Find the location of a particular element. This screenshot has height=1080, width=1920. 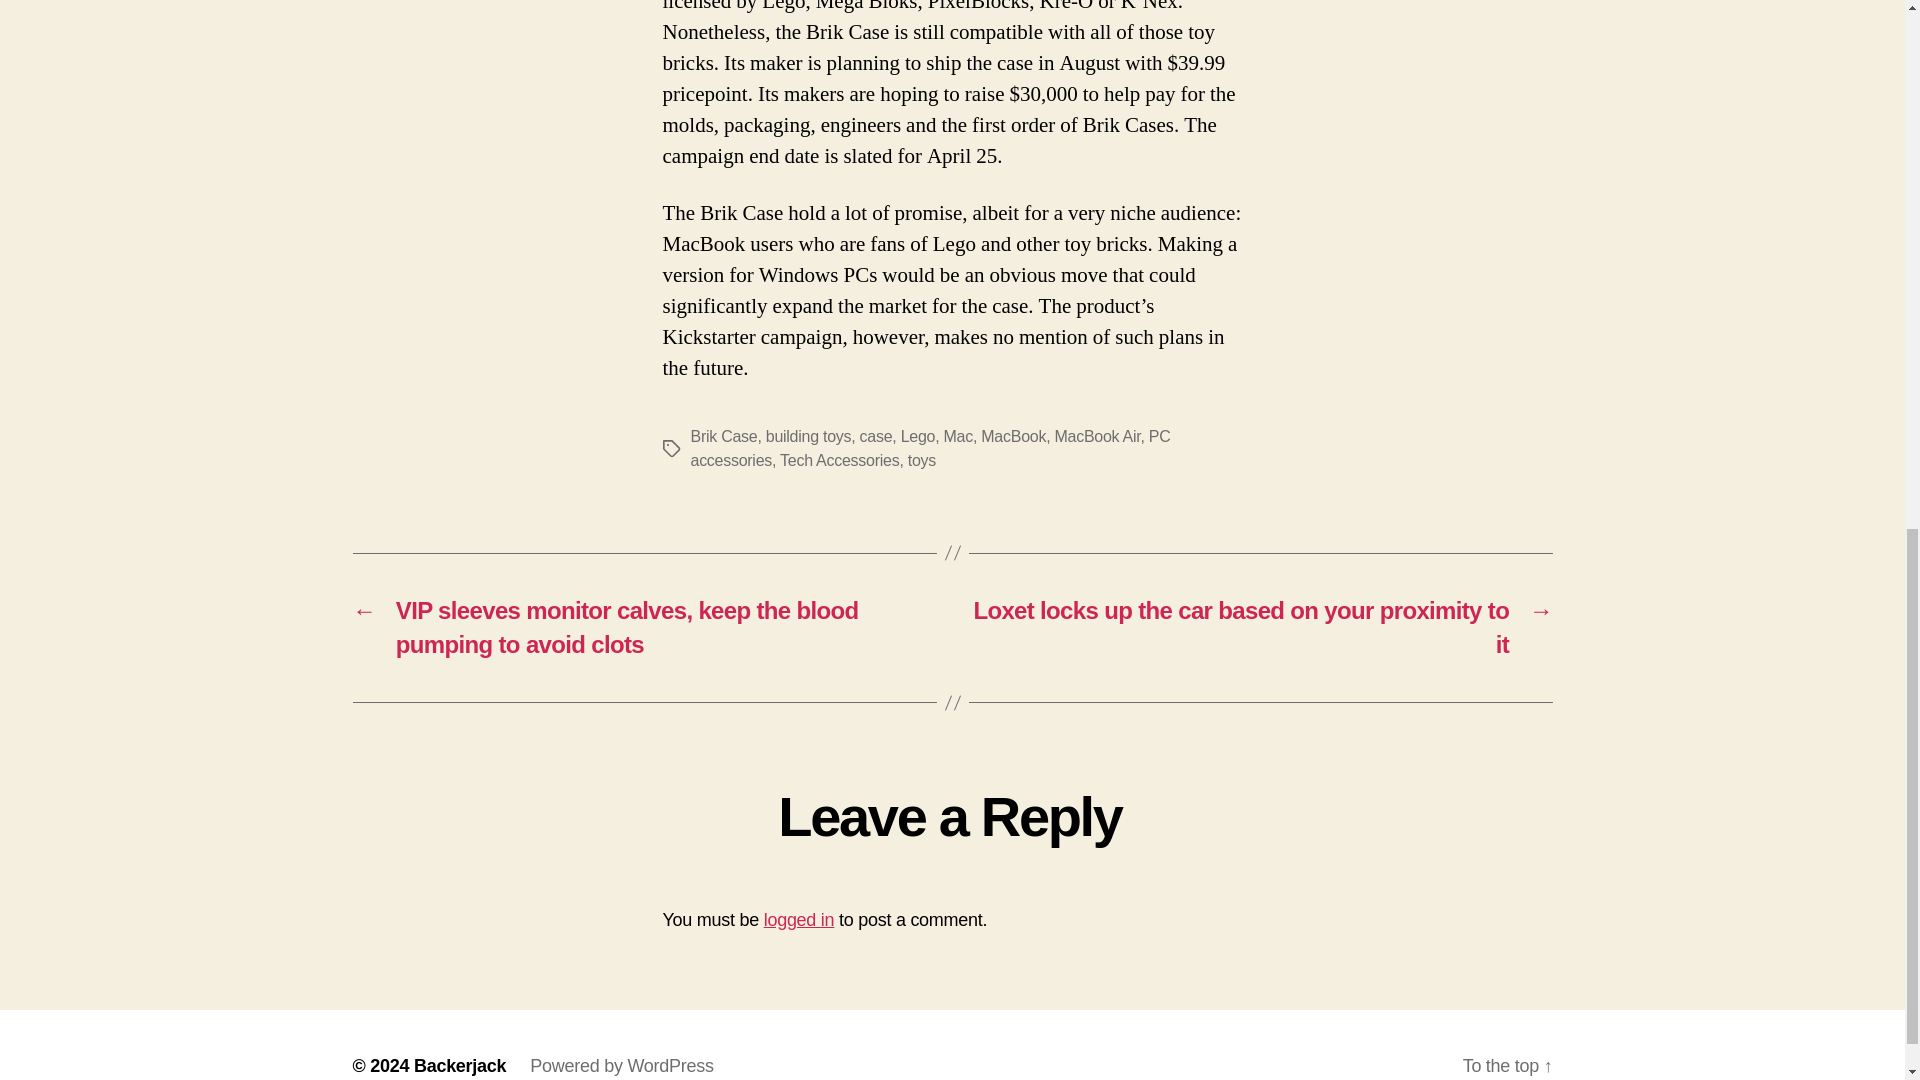

Tech Accessories is located at coordinates (838, 460).